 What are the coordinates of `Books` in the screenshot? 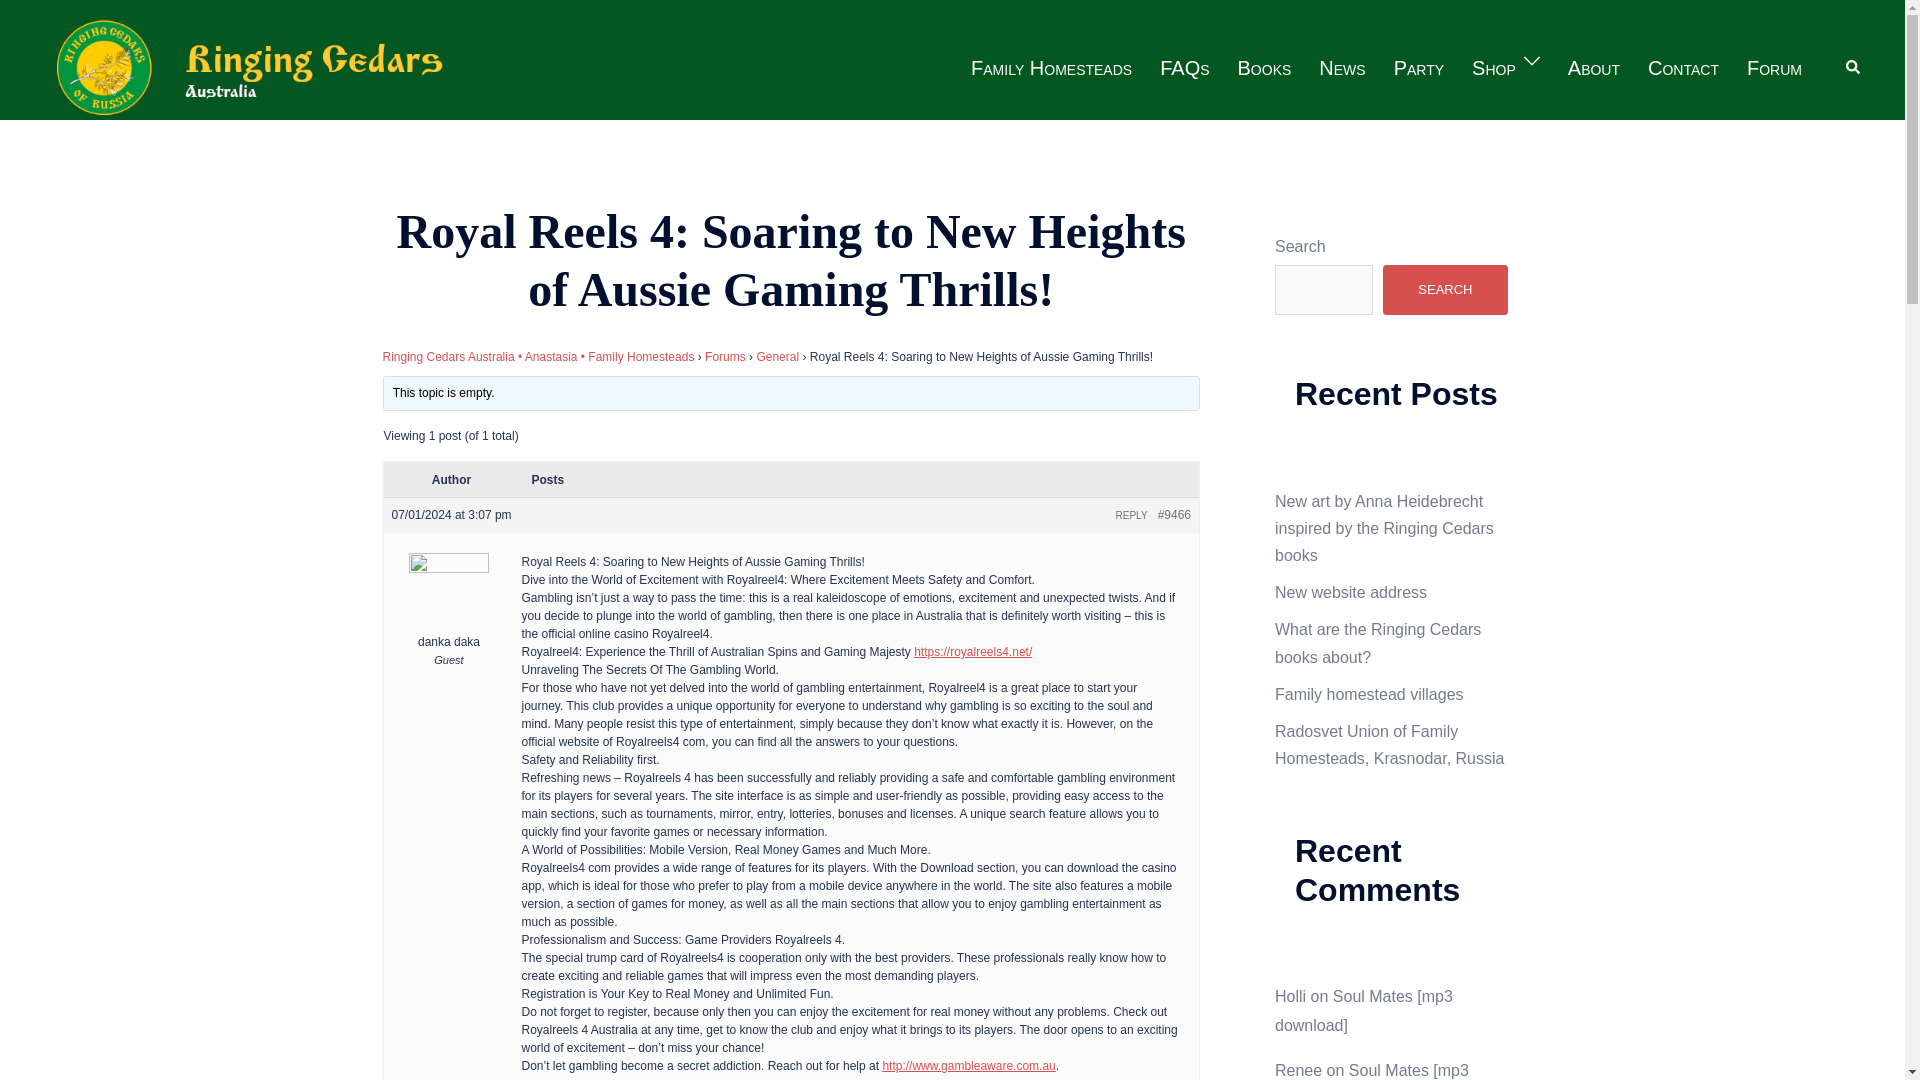 It's located at (1265, 68).